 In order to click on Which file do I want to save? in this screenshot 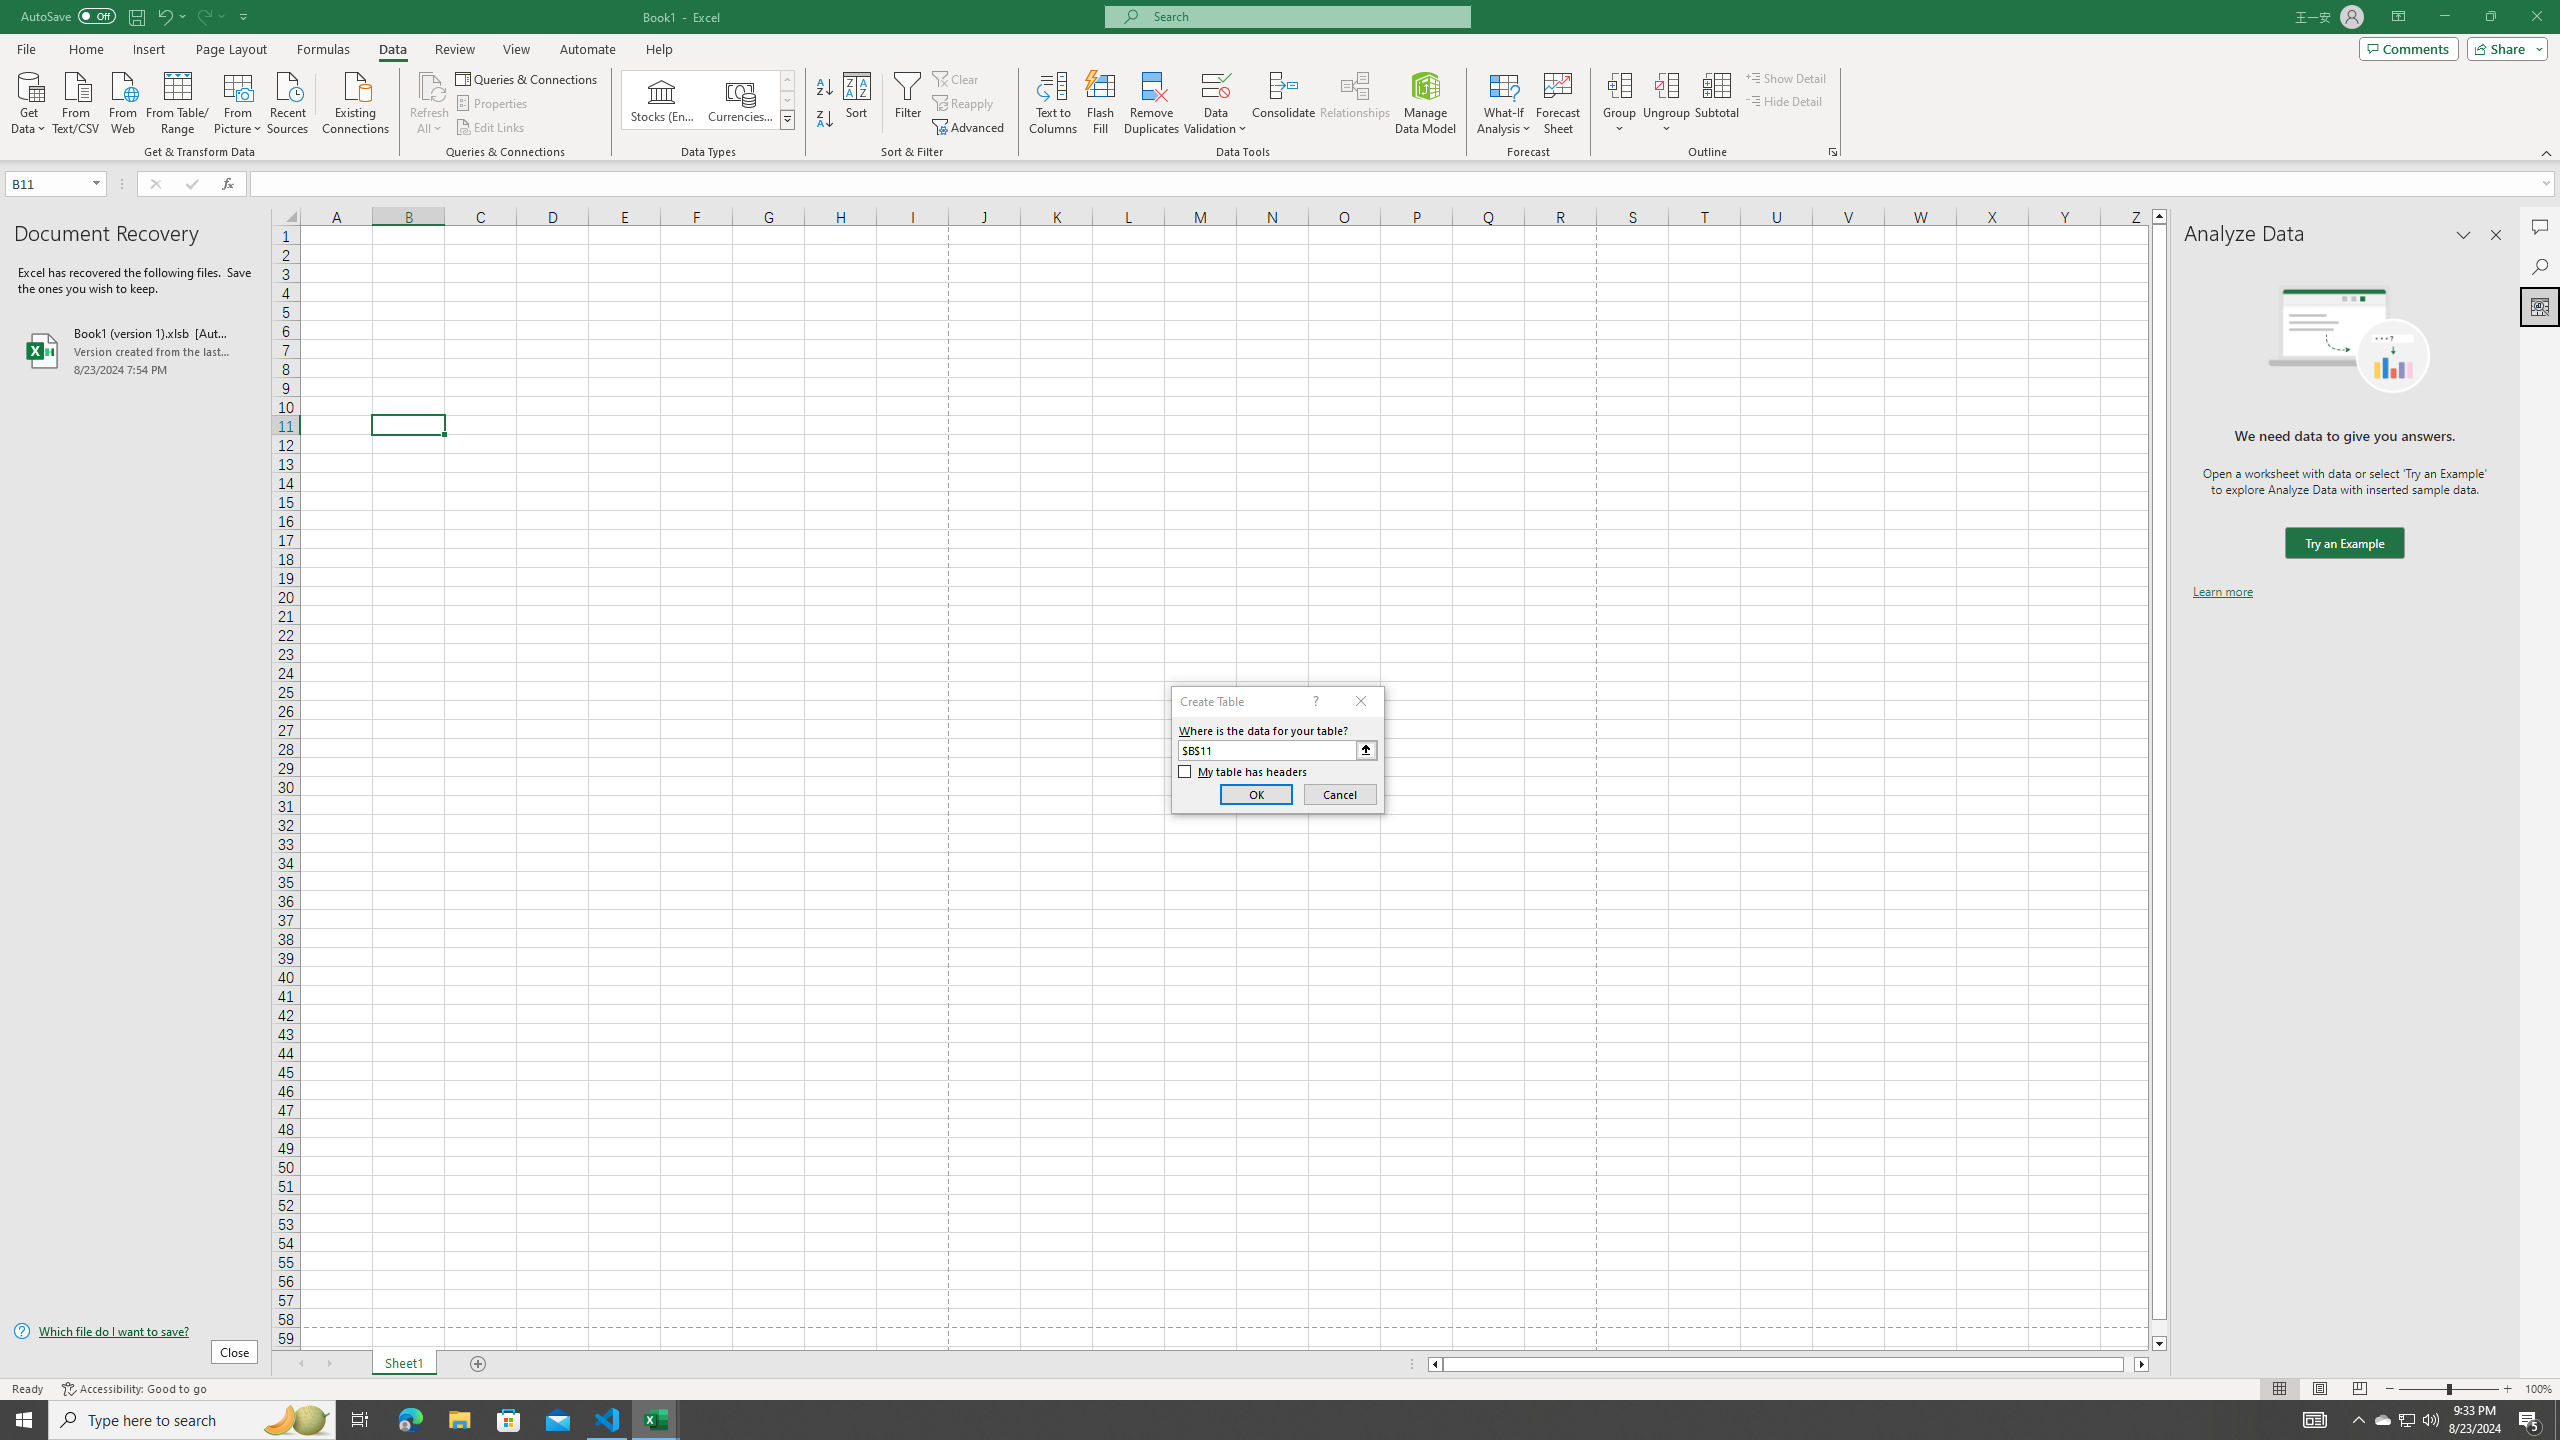, I will do `click(135, 1332)`.